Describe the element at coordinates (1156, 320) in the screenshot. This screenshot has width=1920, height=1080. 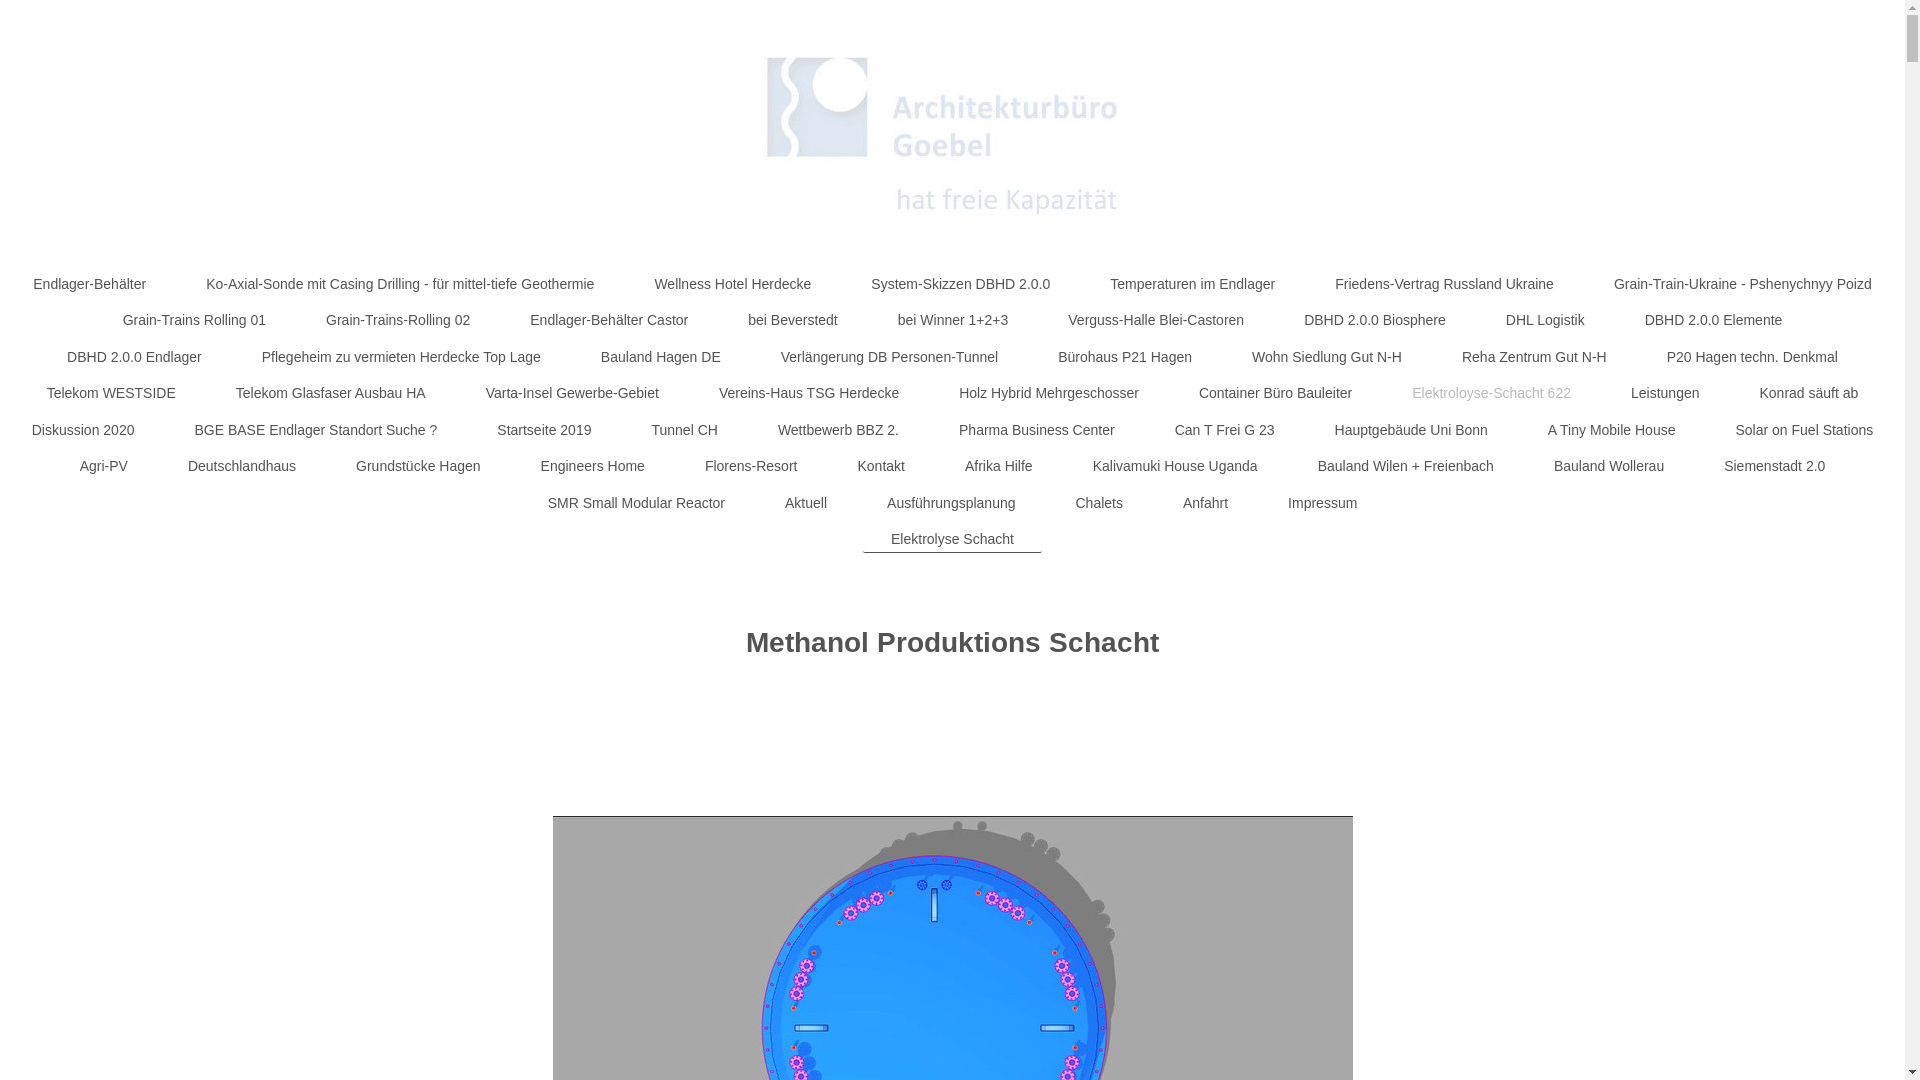
I see `Verguss-Halle Blei-Castoren` at that location.